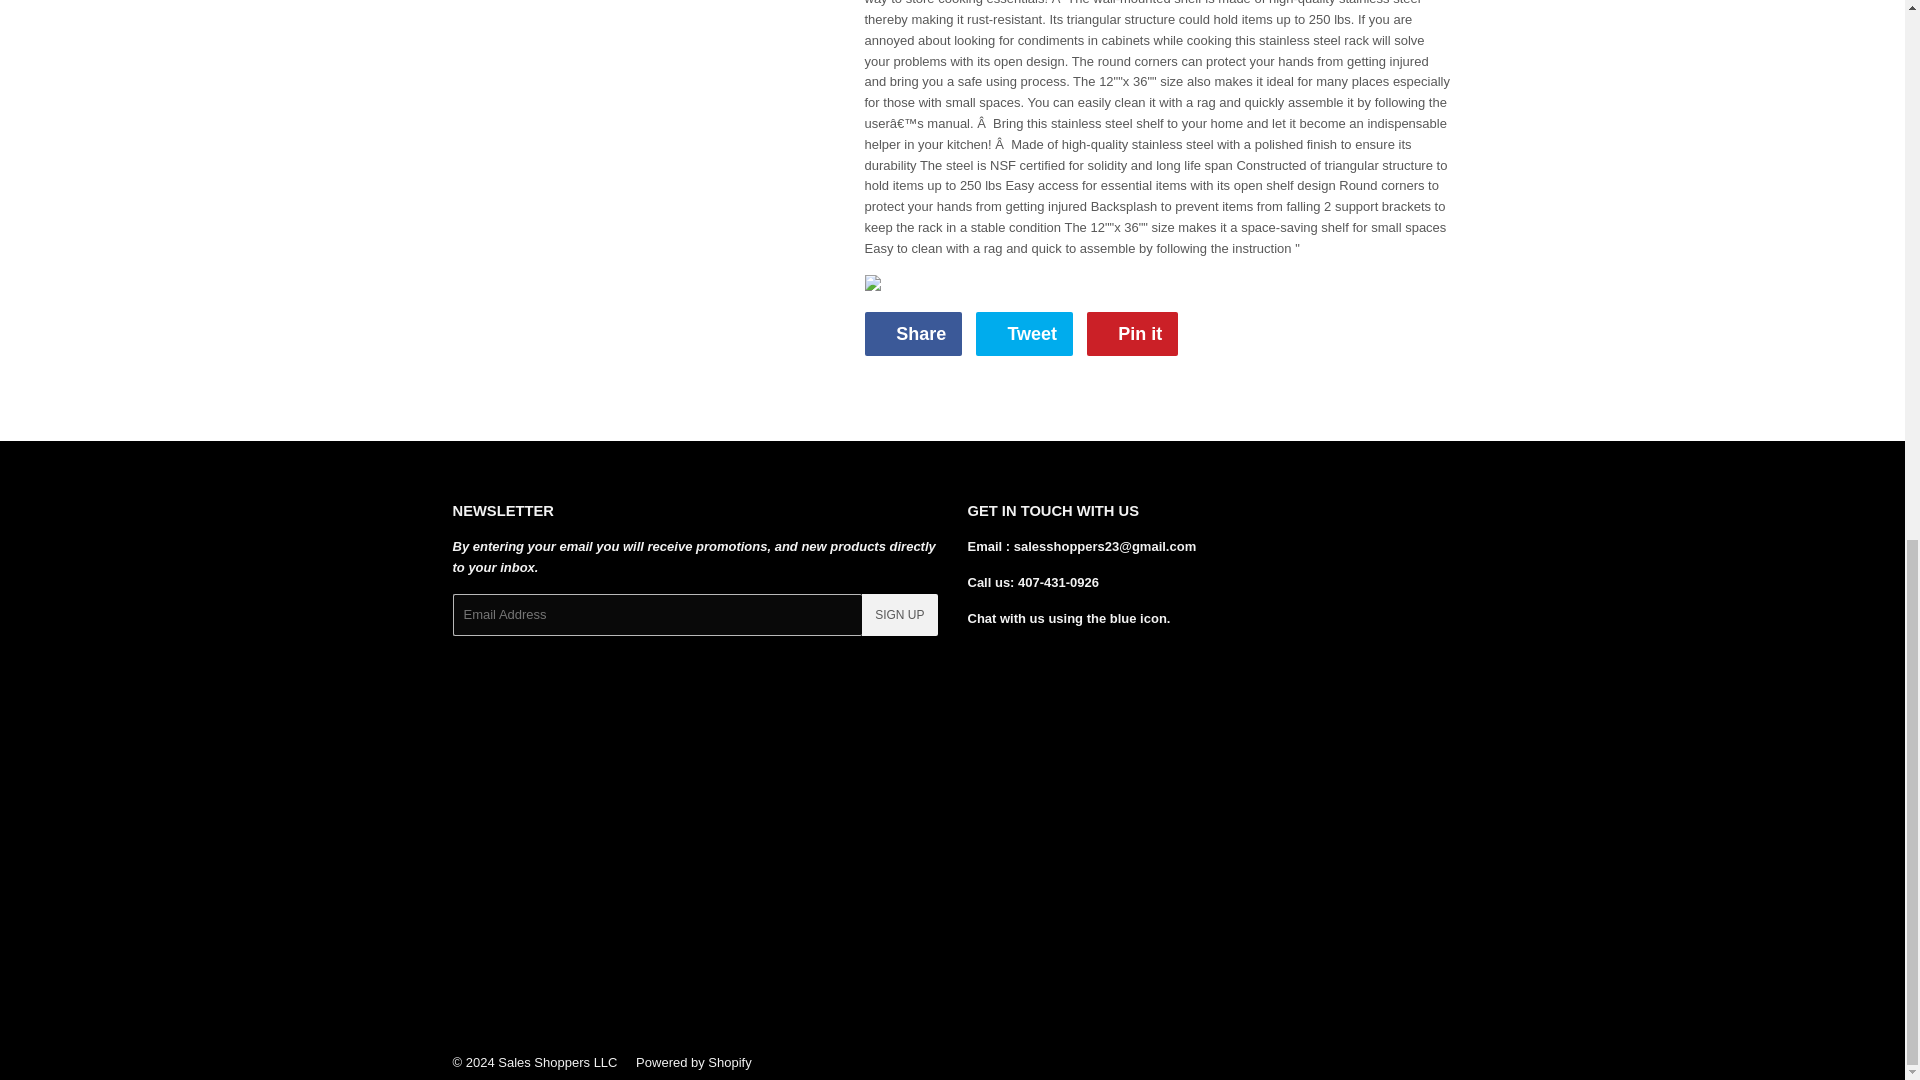 Image resolution: width=1920 pixels, height=1080 pixels. Describe the element at coordinates (912, 334) in the screenshot. I see `Pin on Pinterest` at that location.